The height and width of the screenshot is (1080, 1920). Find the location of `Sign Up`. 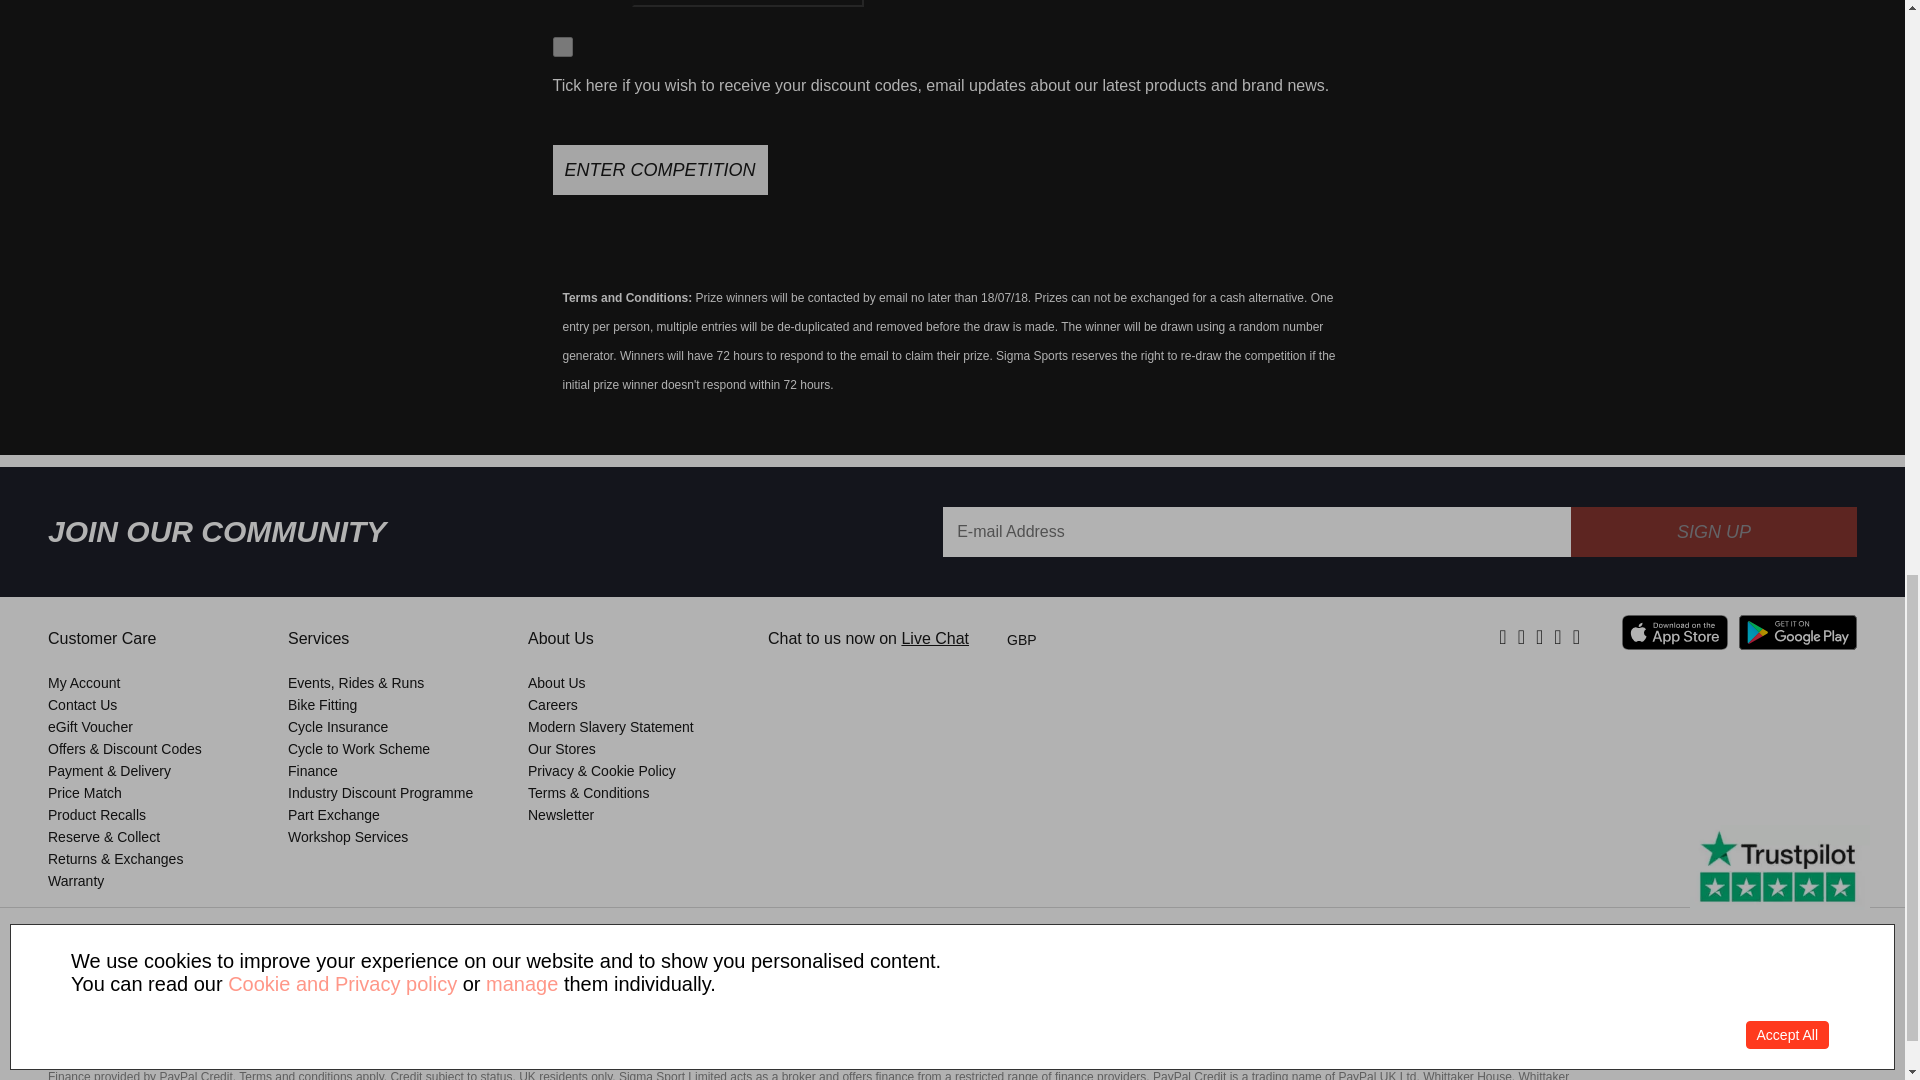

Sign Up is located at coordinates (1713, 532).